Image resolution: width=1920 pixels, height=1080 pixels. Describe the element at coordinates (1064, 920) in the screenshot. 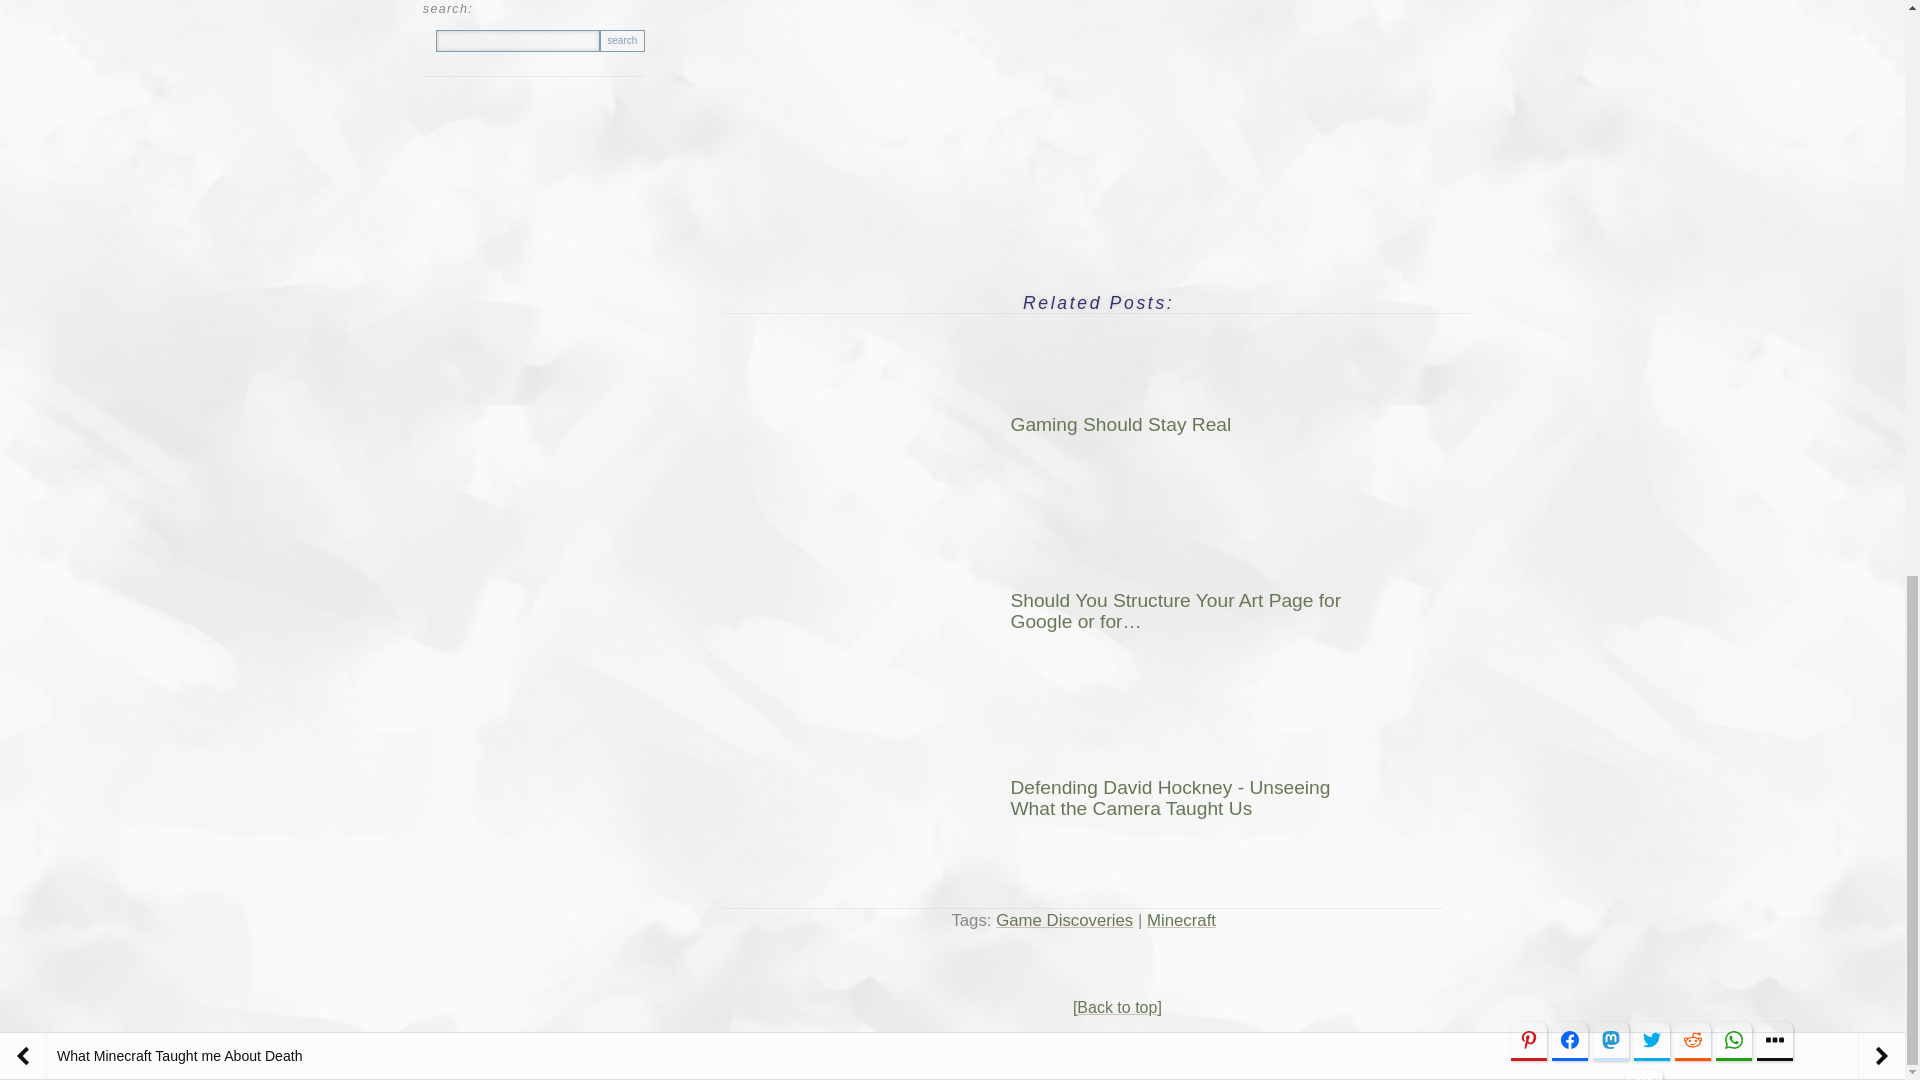

I see `Game Discoveries` at that location.